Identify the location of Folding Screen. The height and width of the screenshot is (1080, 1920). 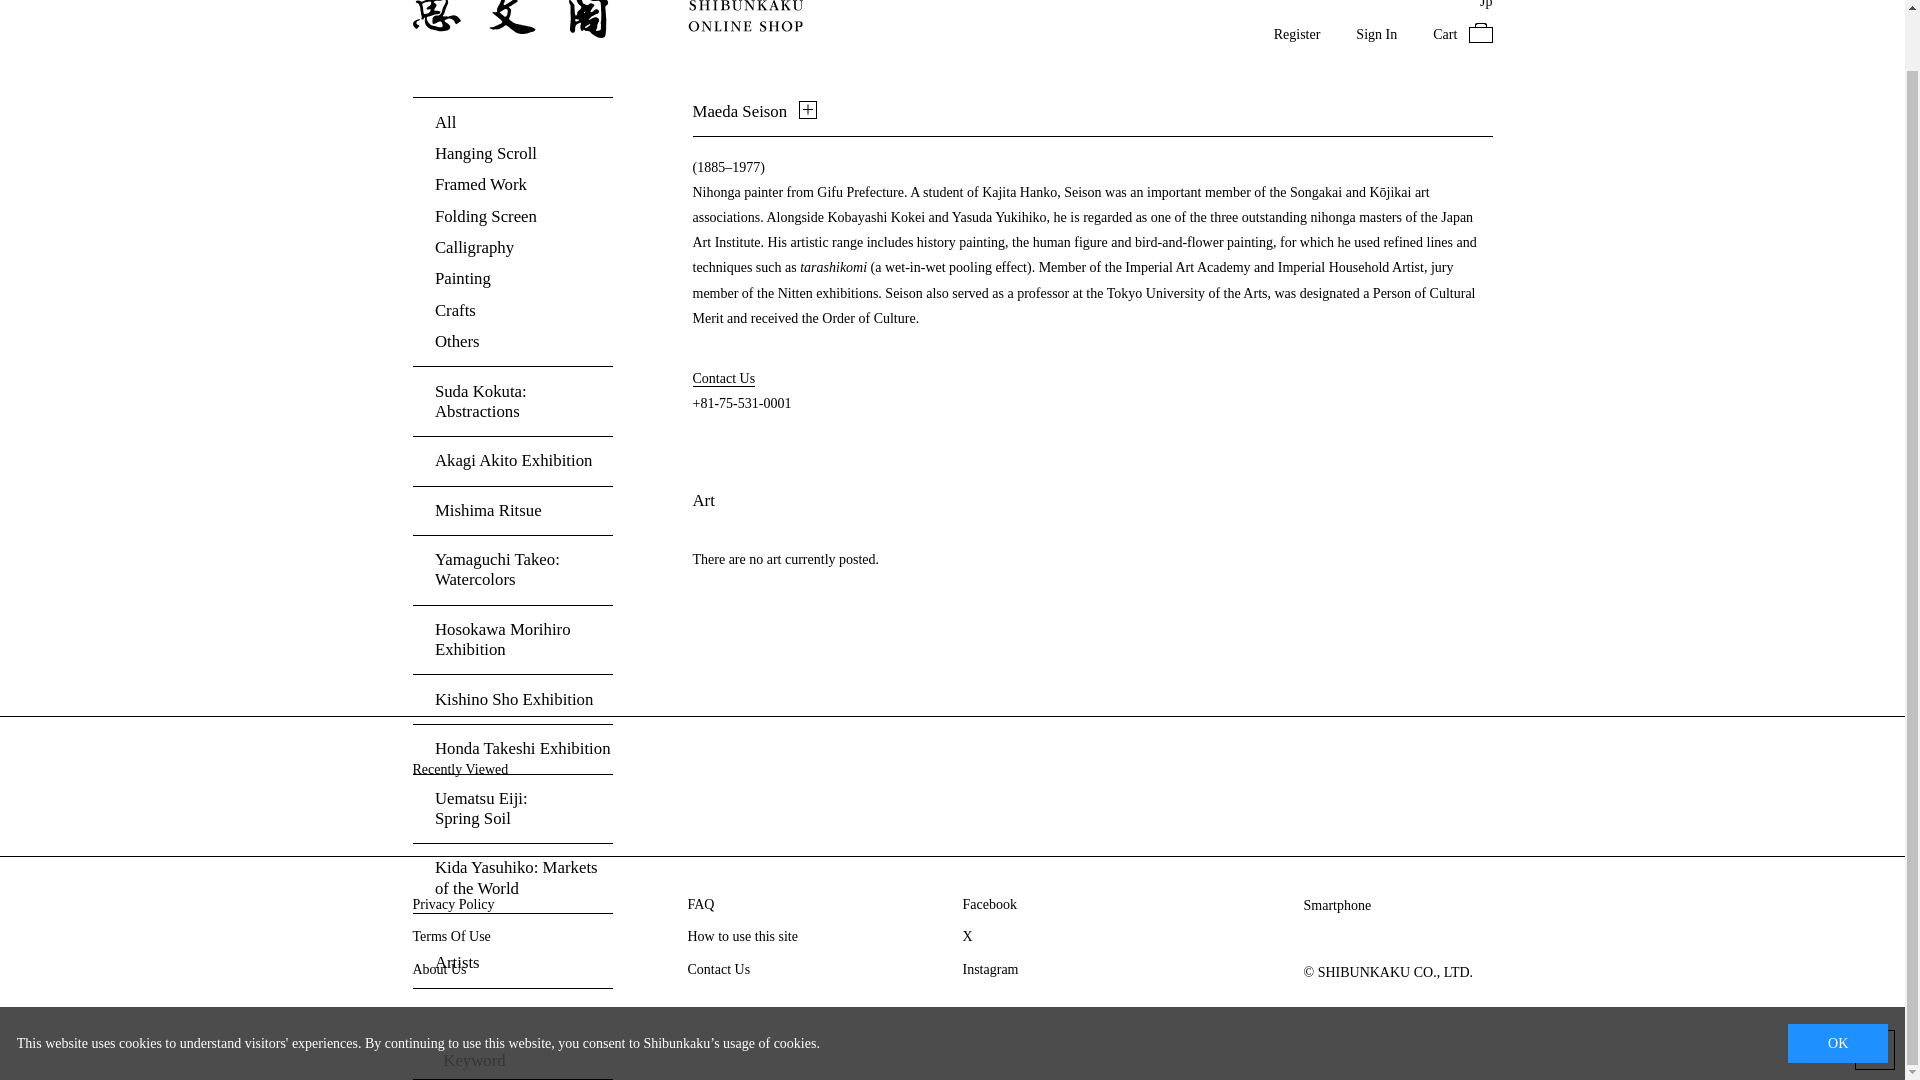
(512, 216).